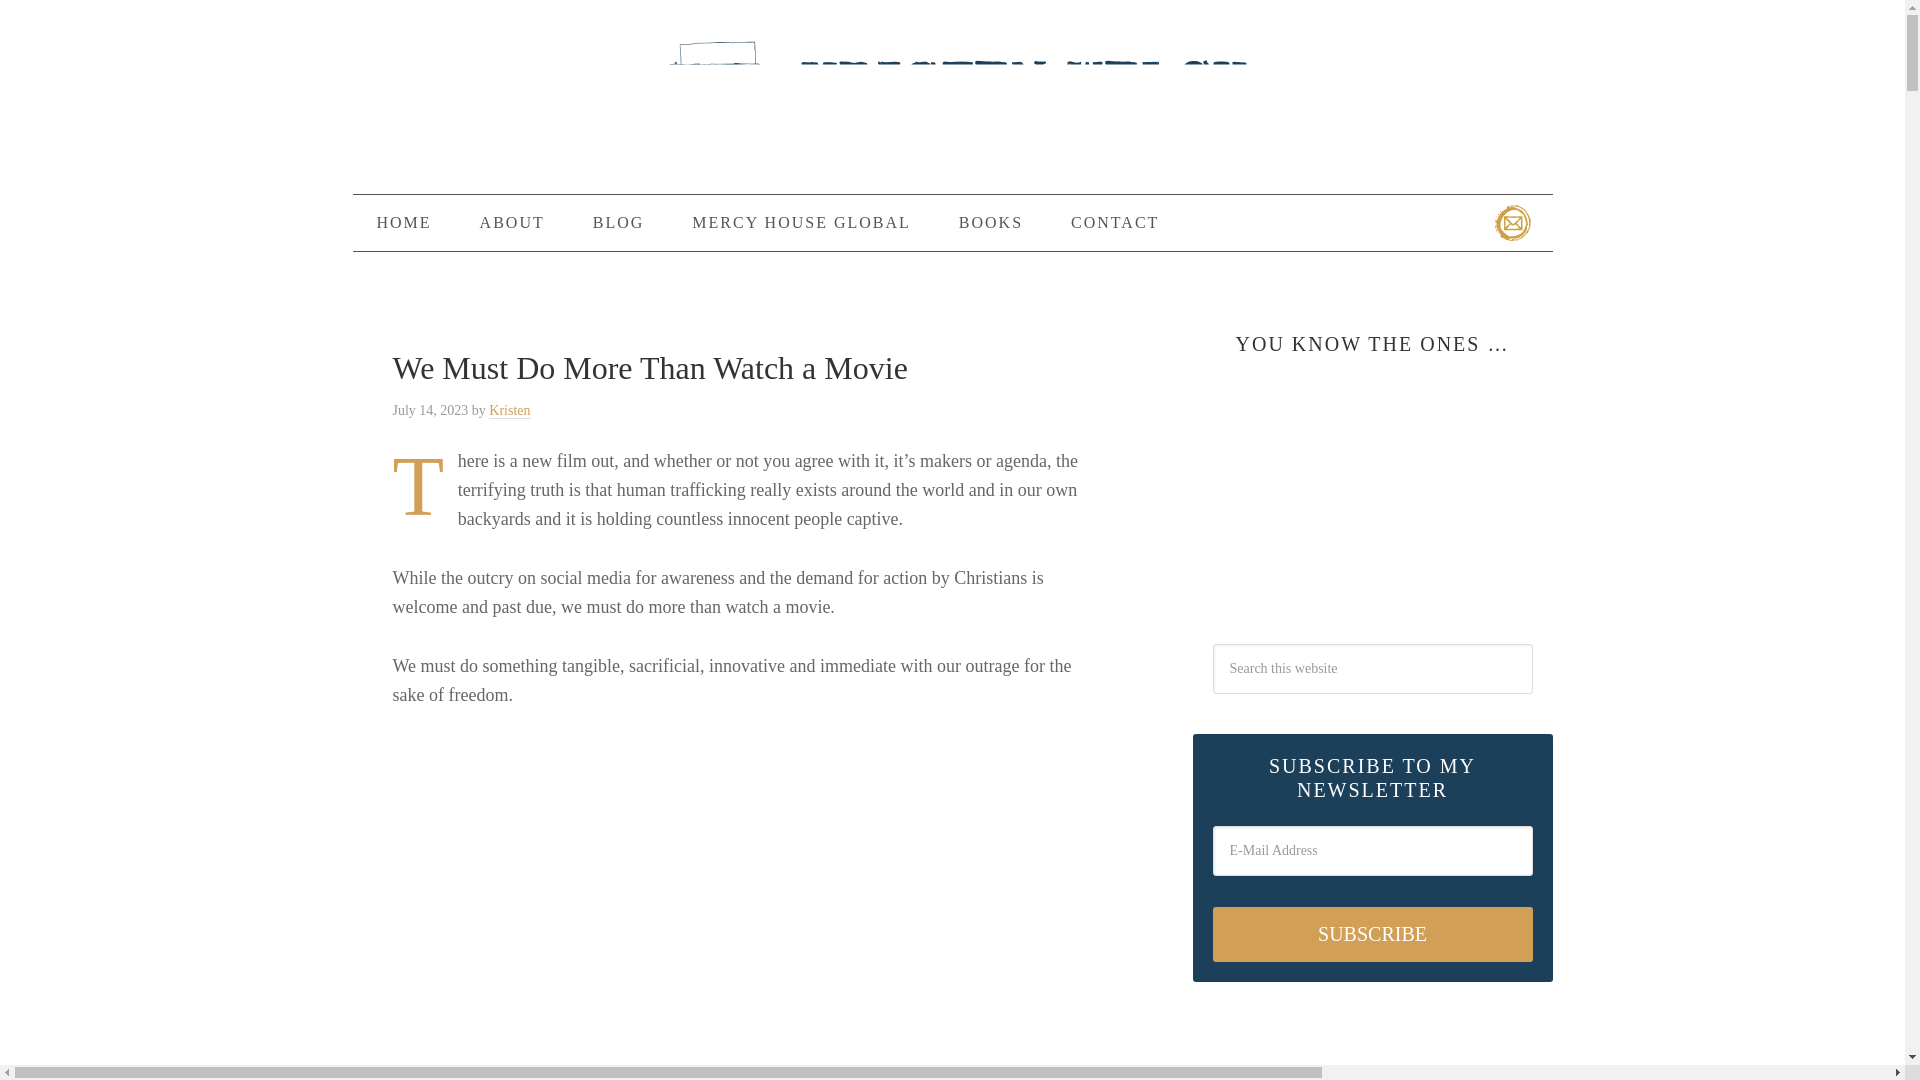 The height and width of the screenshot is (1080, 1920). Describe the element at coordinates (990, 222) in the screenshot. I see `BOOKS` at that location.